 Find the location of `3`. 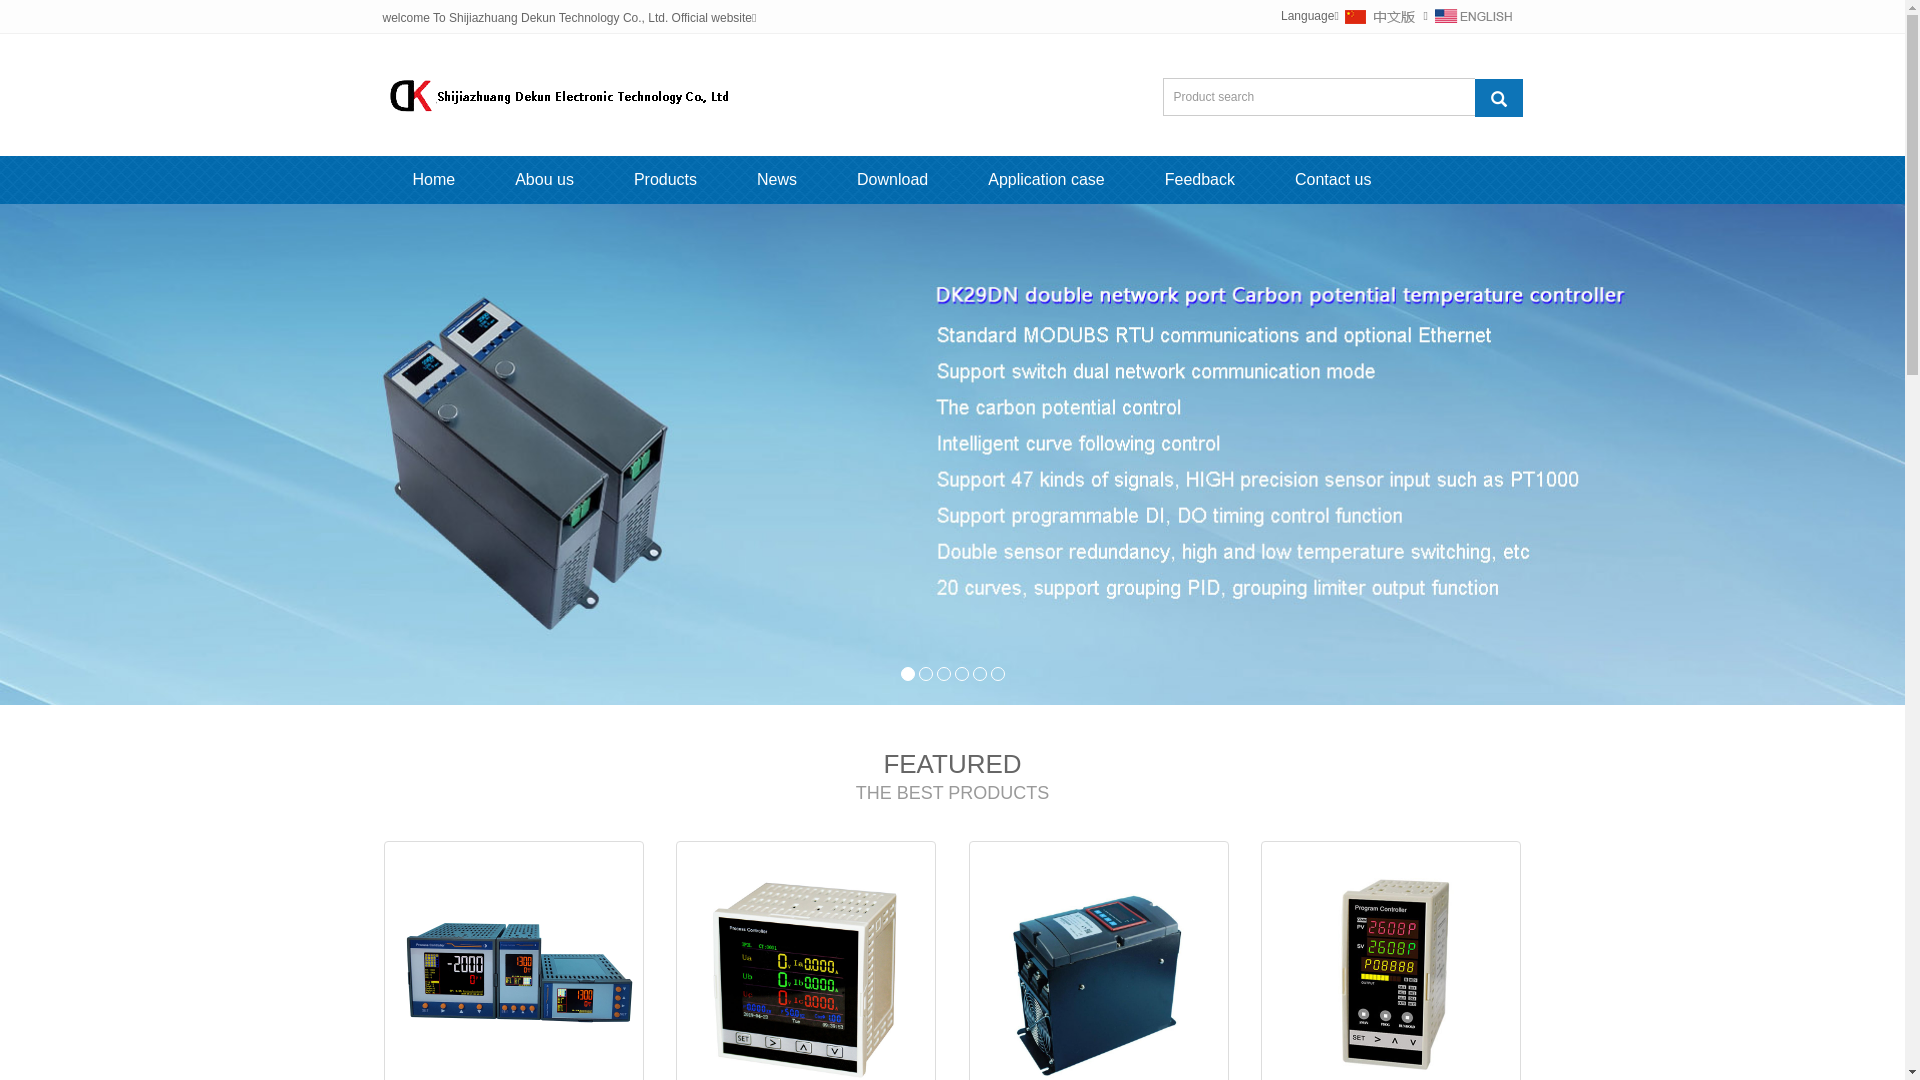

3 is located at coordinates (943, 674).